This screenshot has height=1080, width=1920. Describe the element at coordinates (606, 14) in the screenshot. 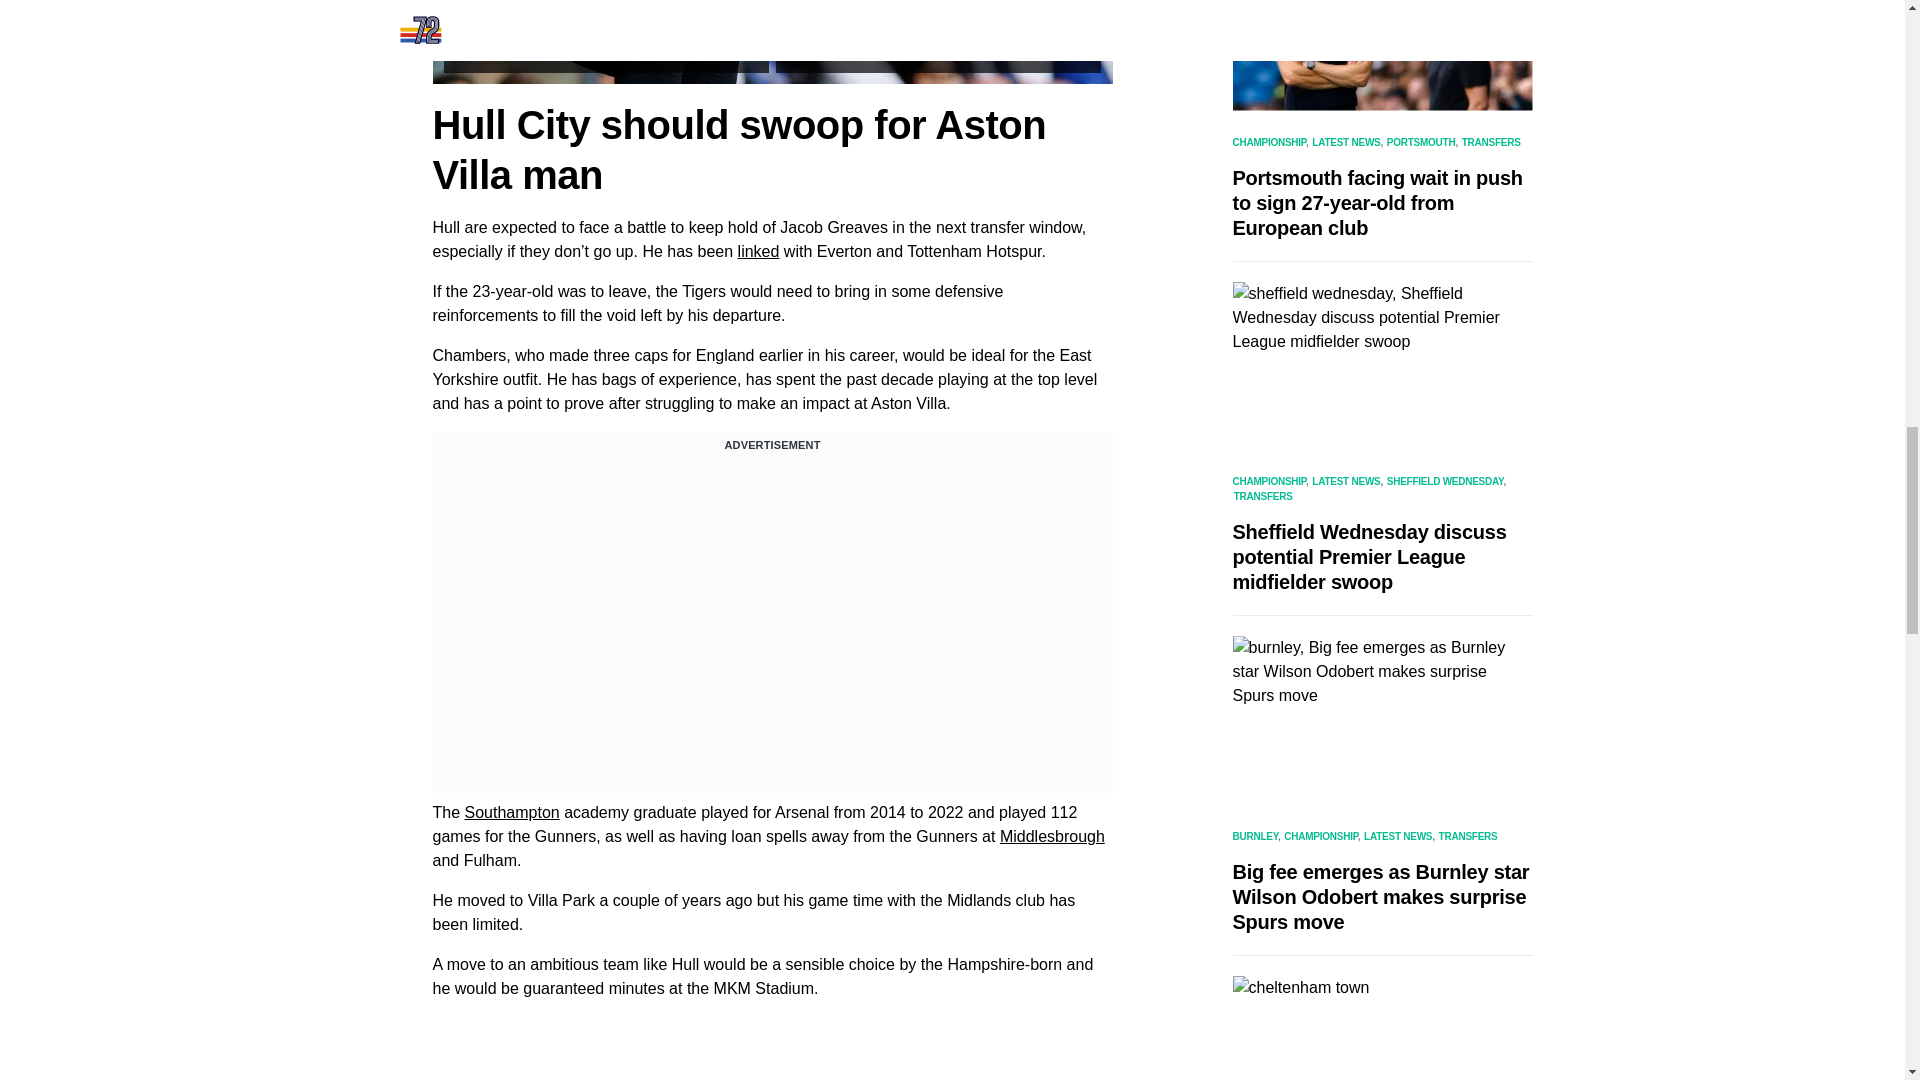

I see `Enzo Maresca` at that location.